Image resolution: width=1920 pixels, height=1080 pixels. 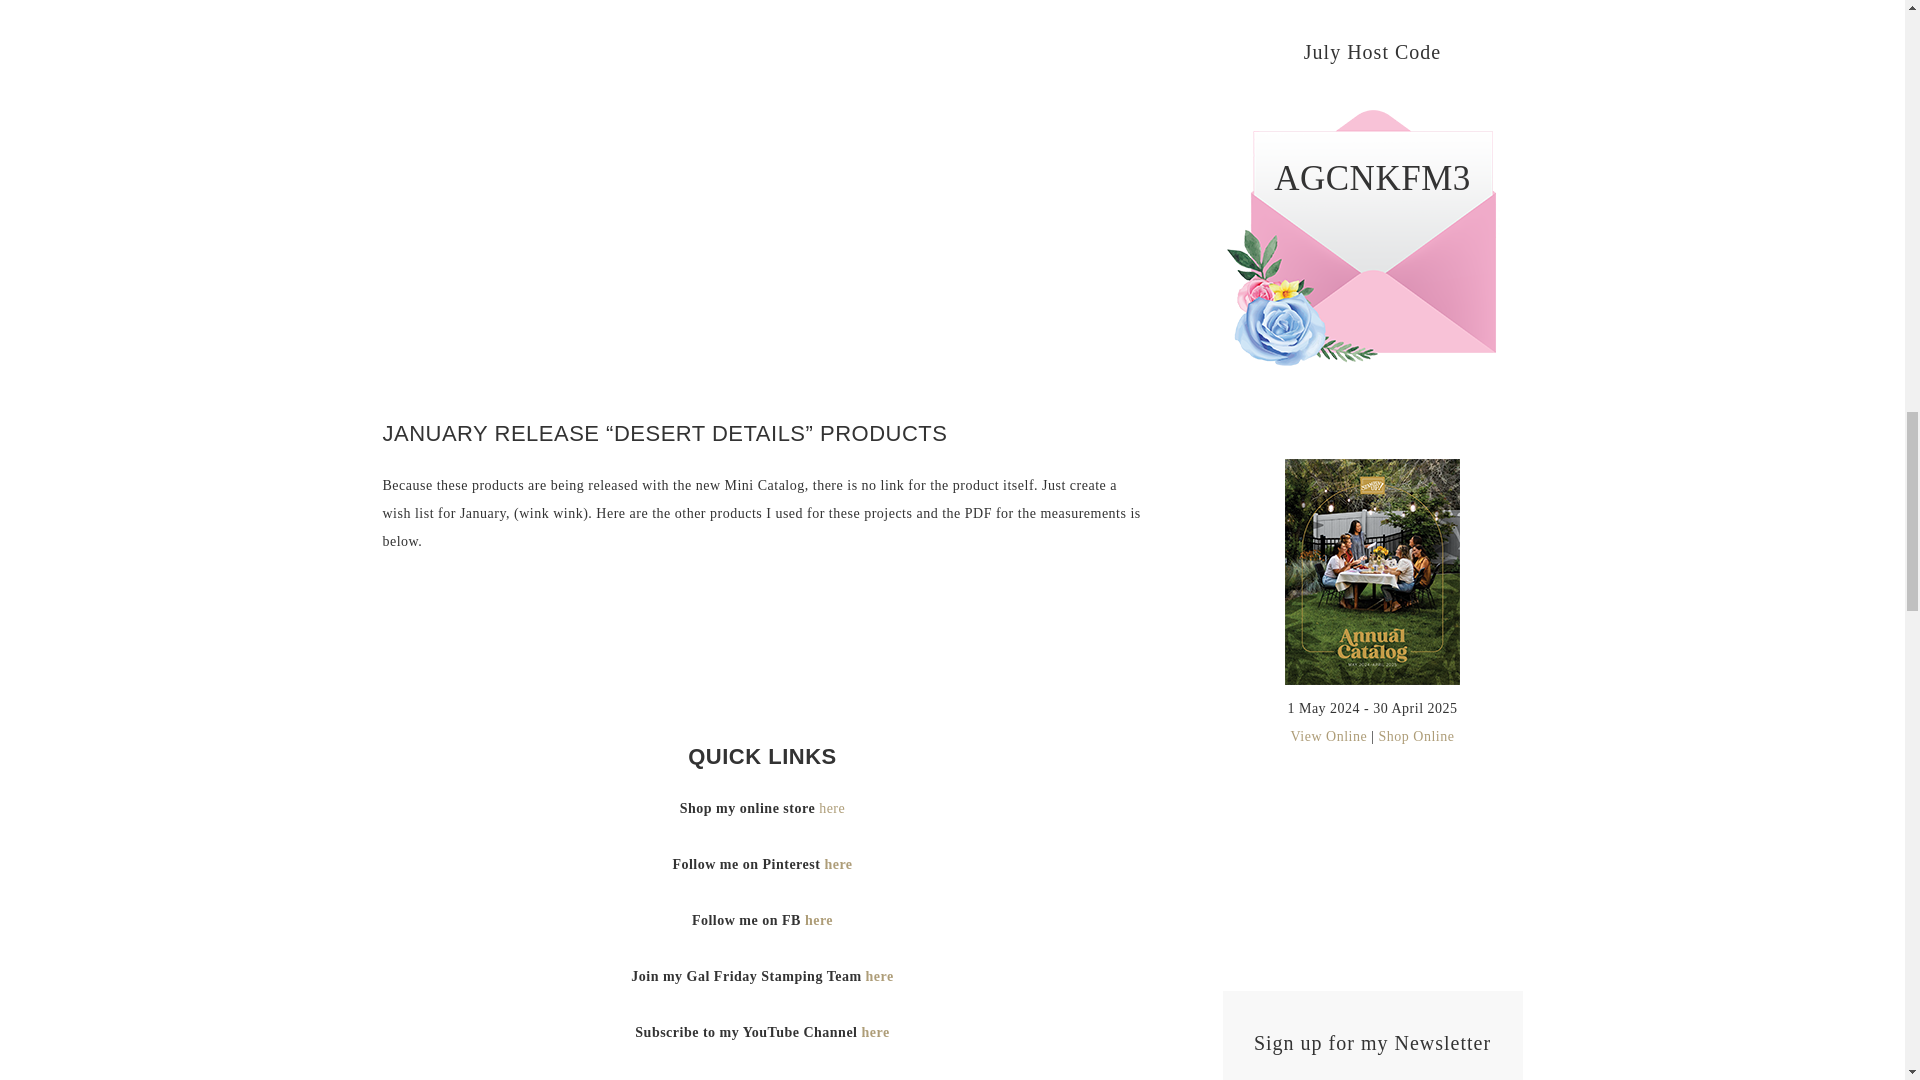 I want to click on here, so click(x=838, y=864).